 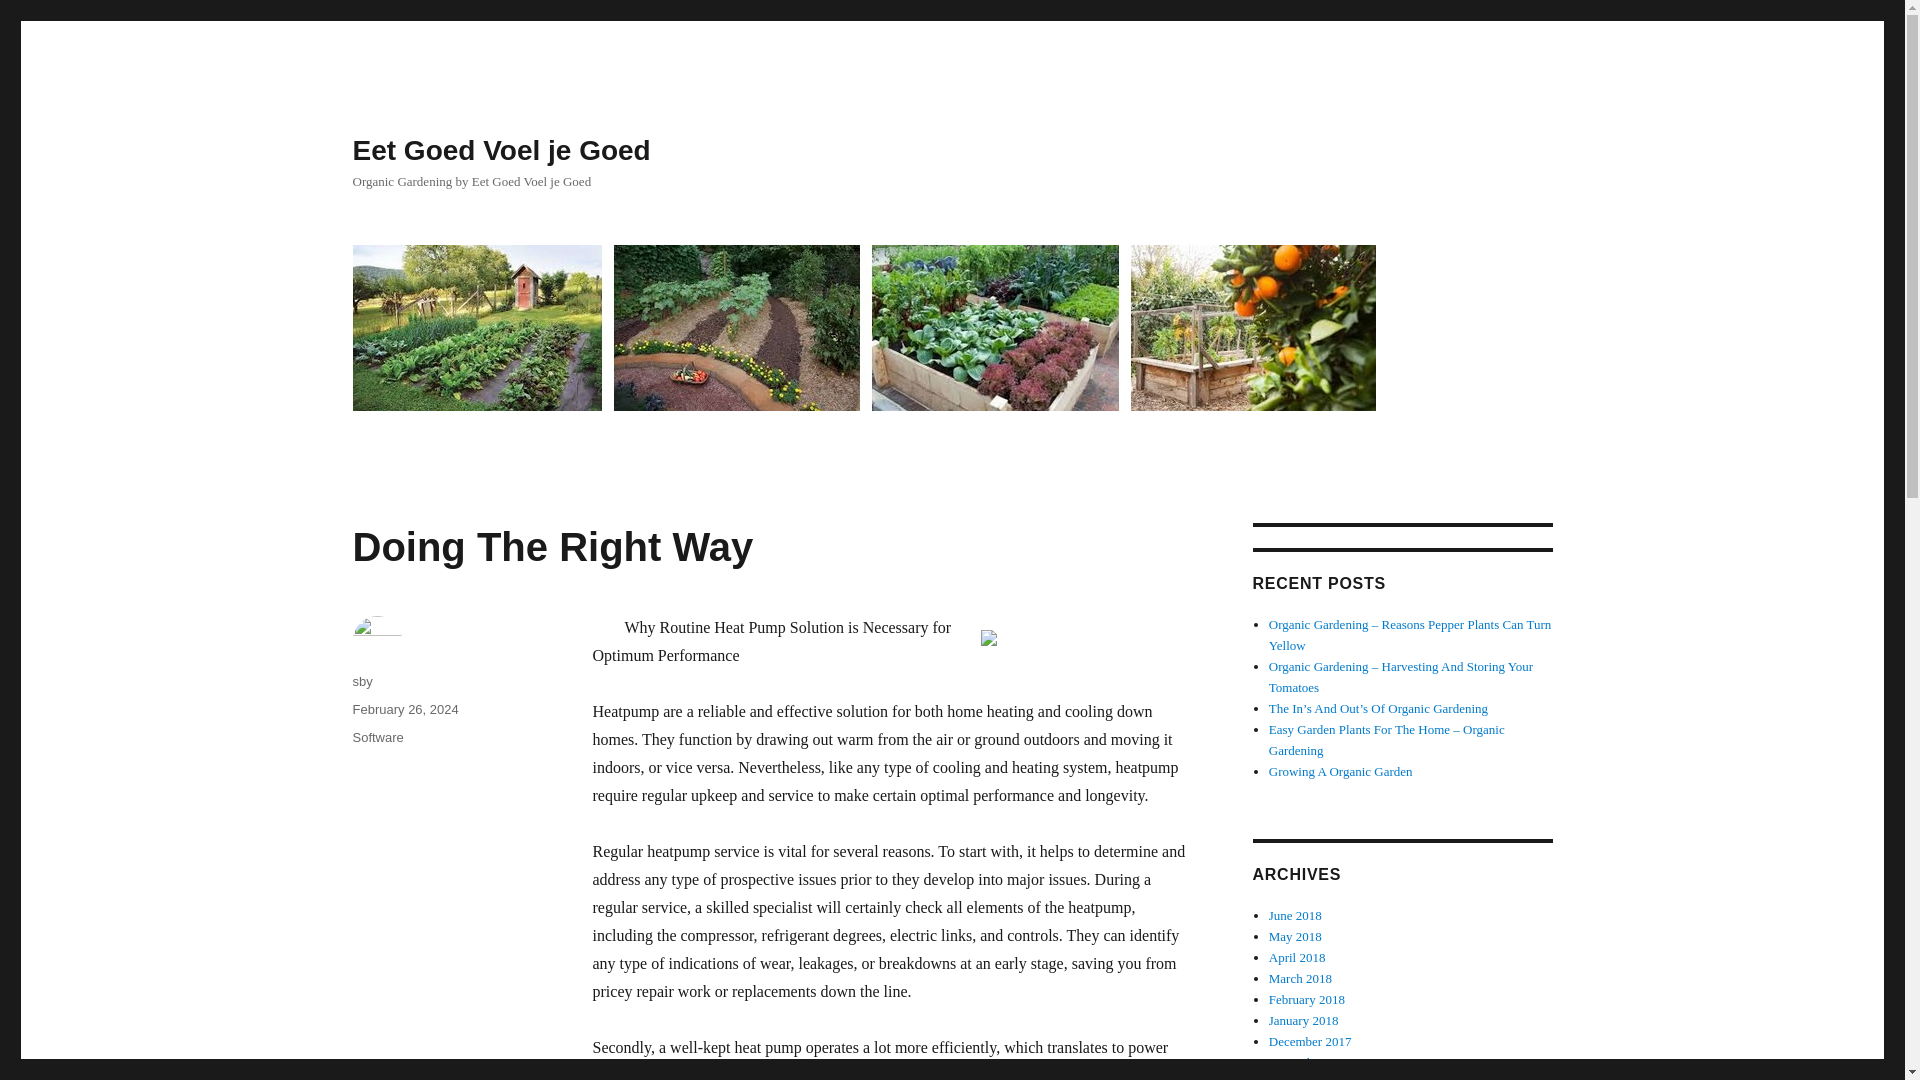 What do you see at coordinates (1311, 1062) in the screenshot?
I see `November 2017` at bounding box center [1311, 1062].